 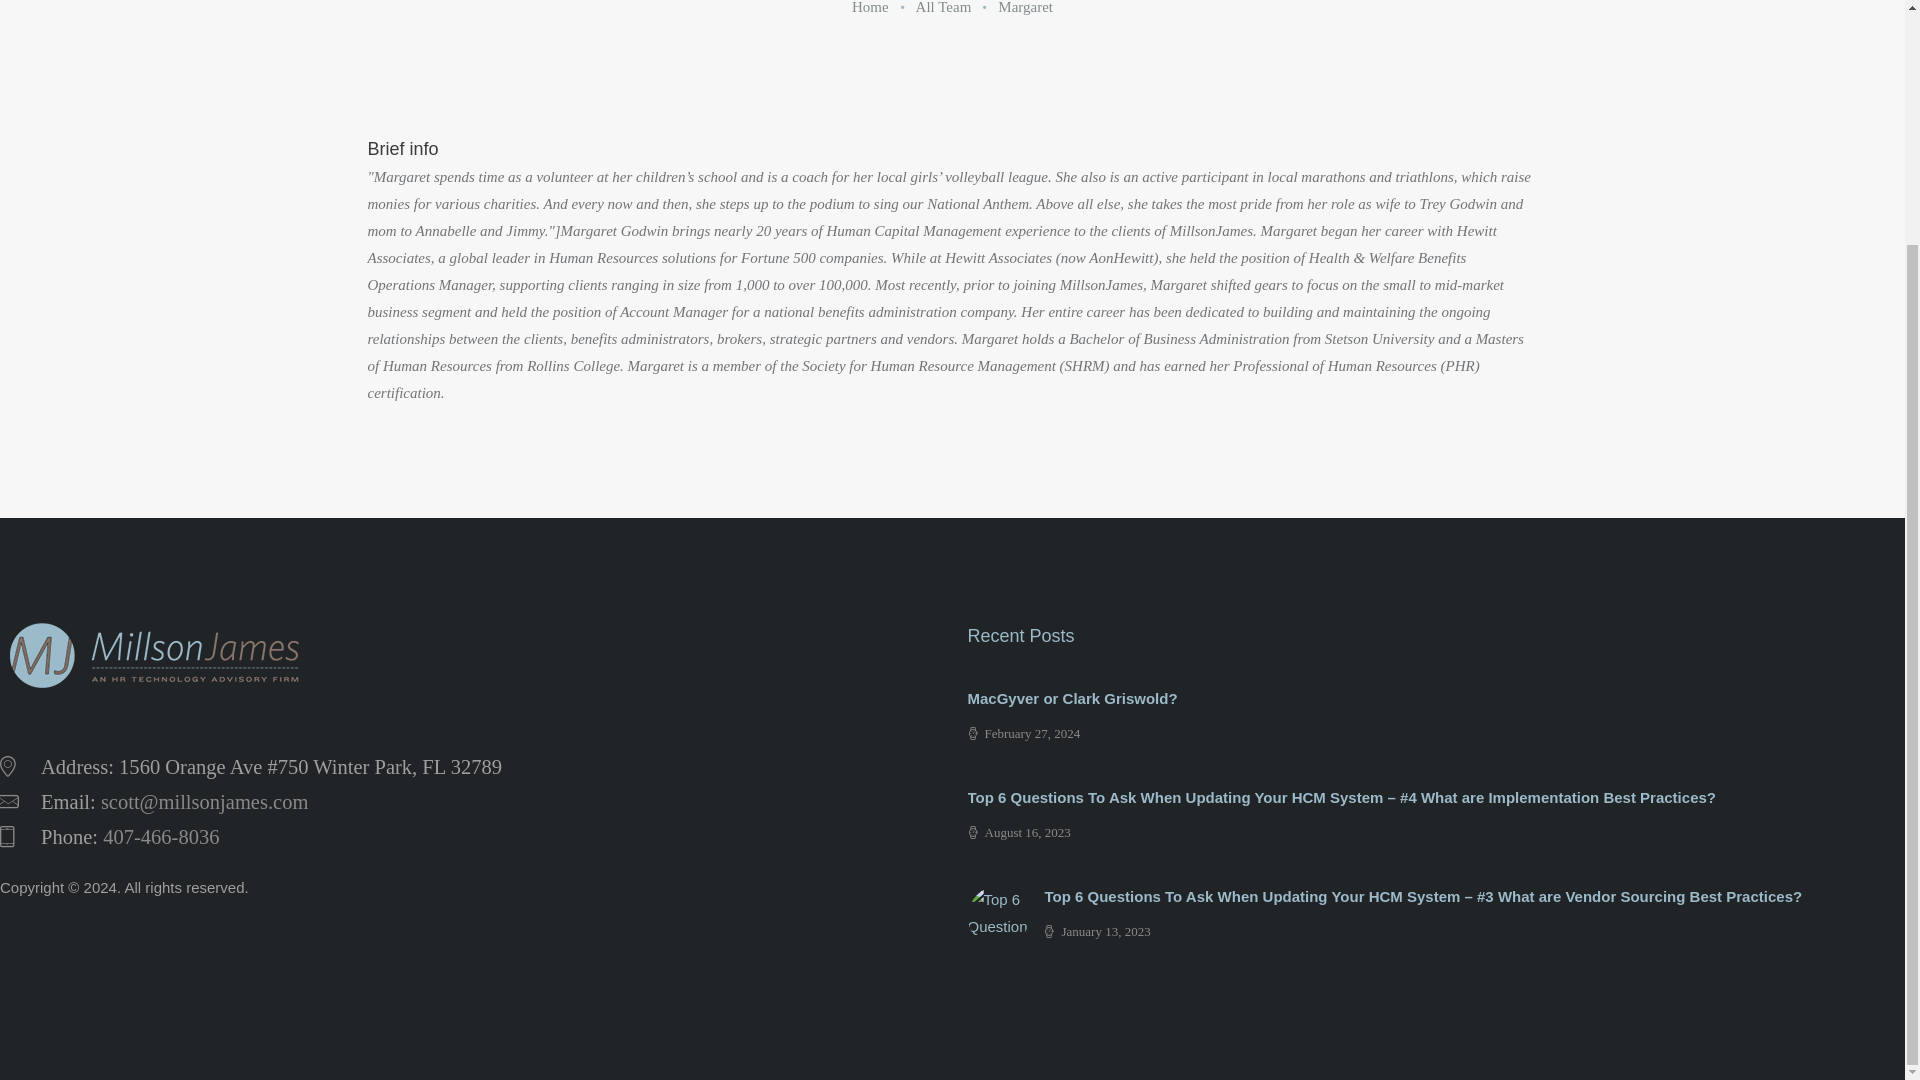 I want to click on August 16, 2023, so click(x=1019, y=832).